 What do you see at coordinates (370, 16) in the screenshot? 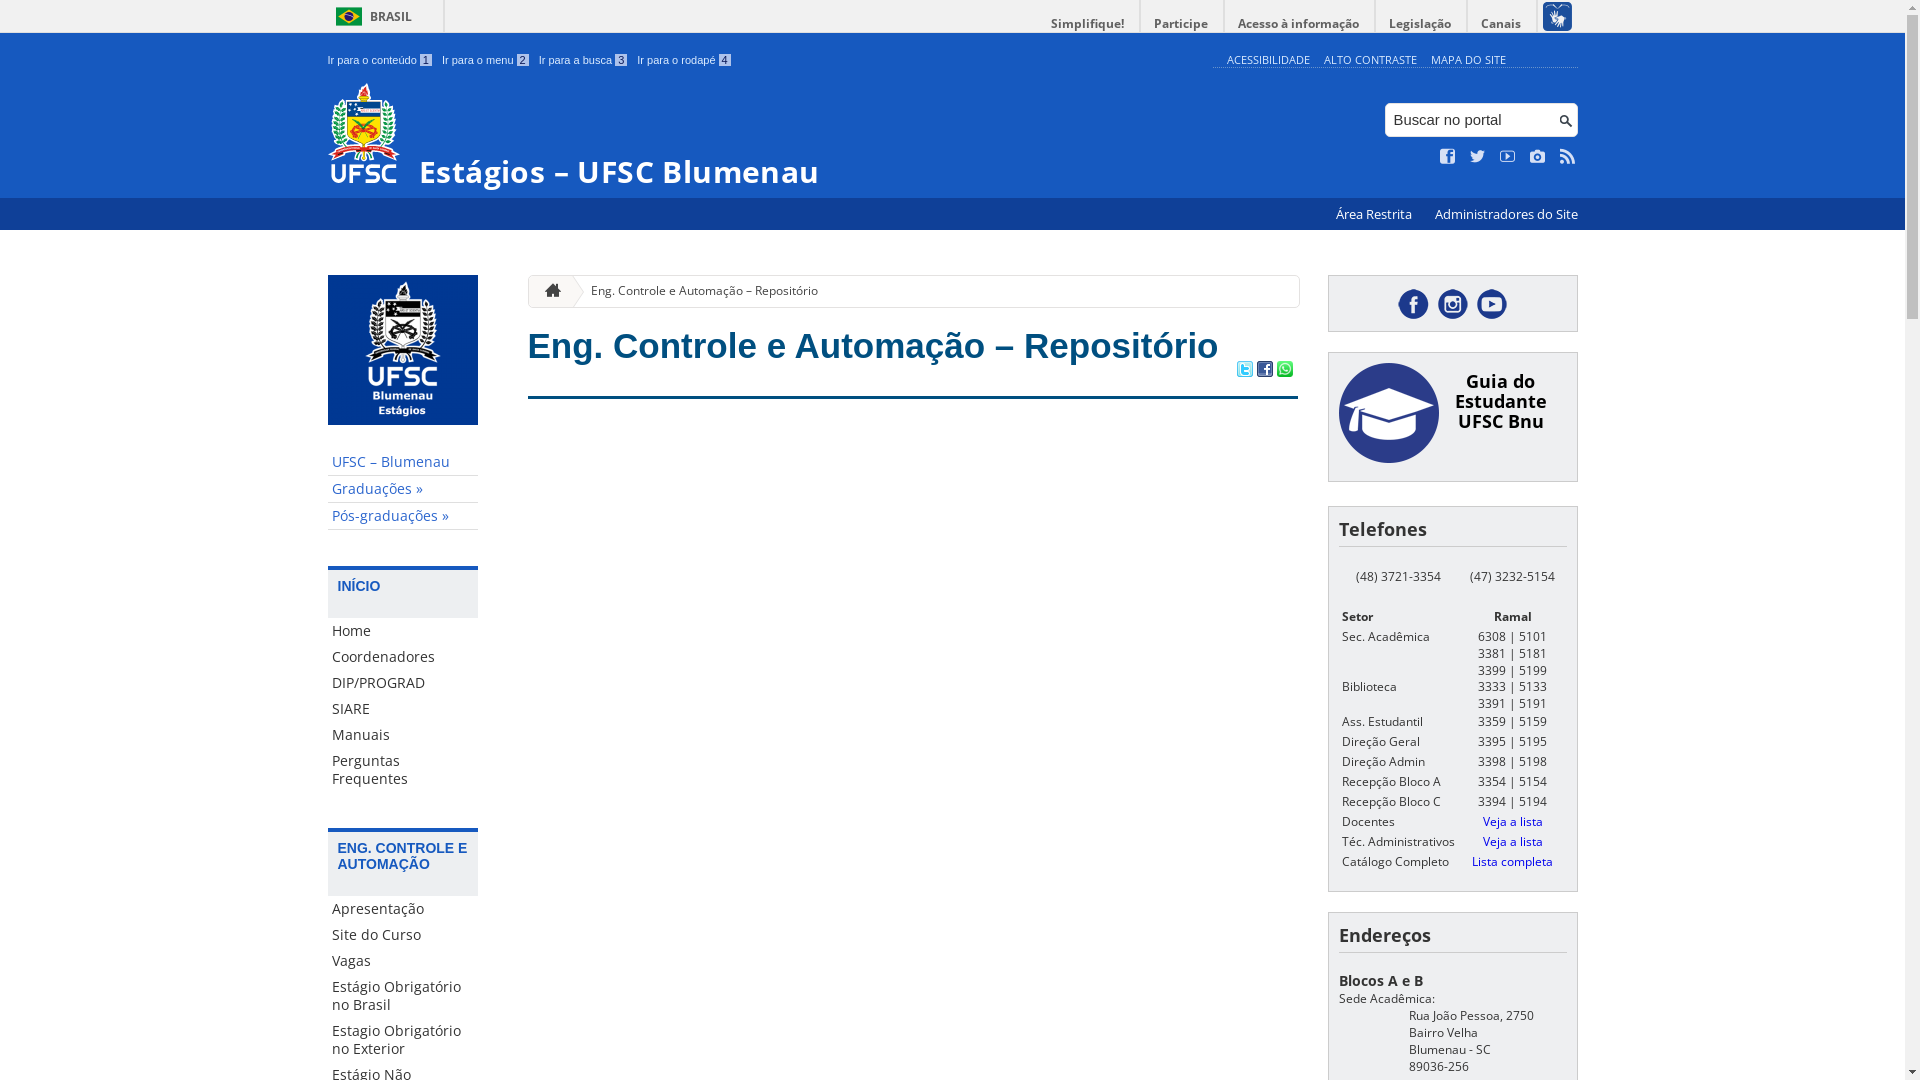
I see `BRASIL` at bounding box center [370, 16].